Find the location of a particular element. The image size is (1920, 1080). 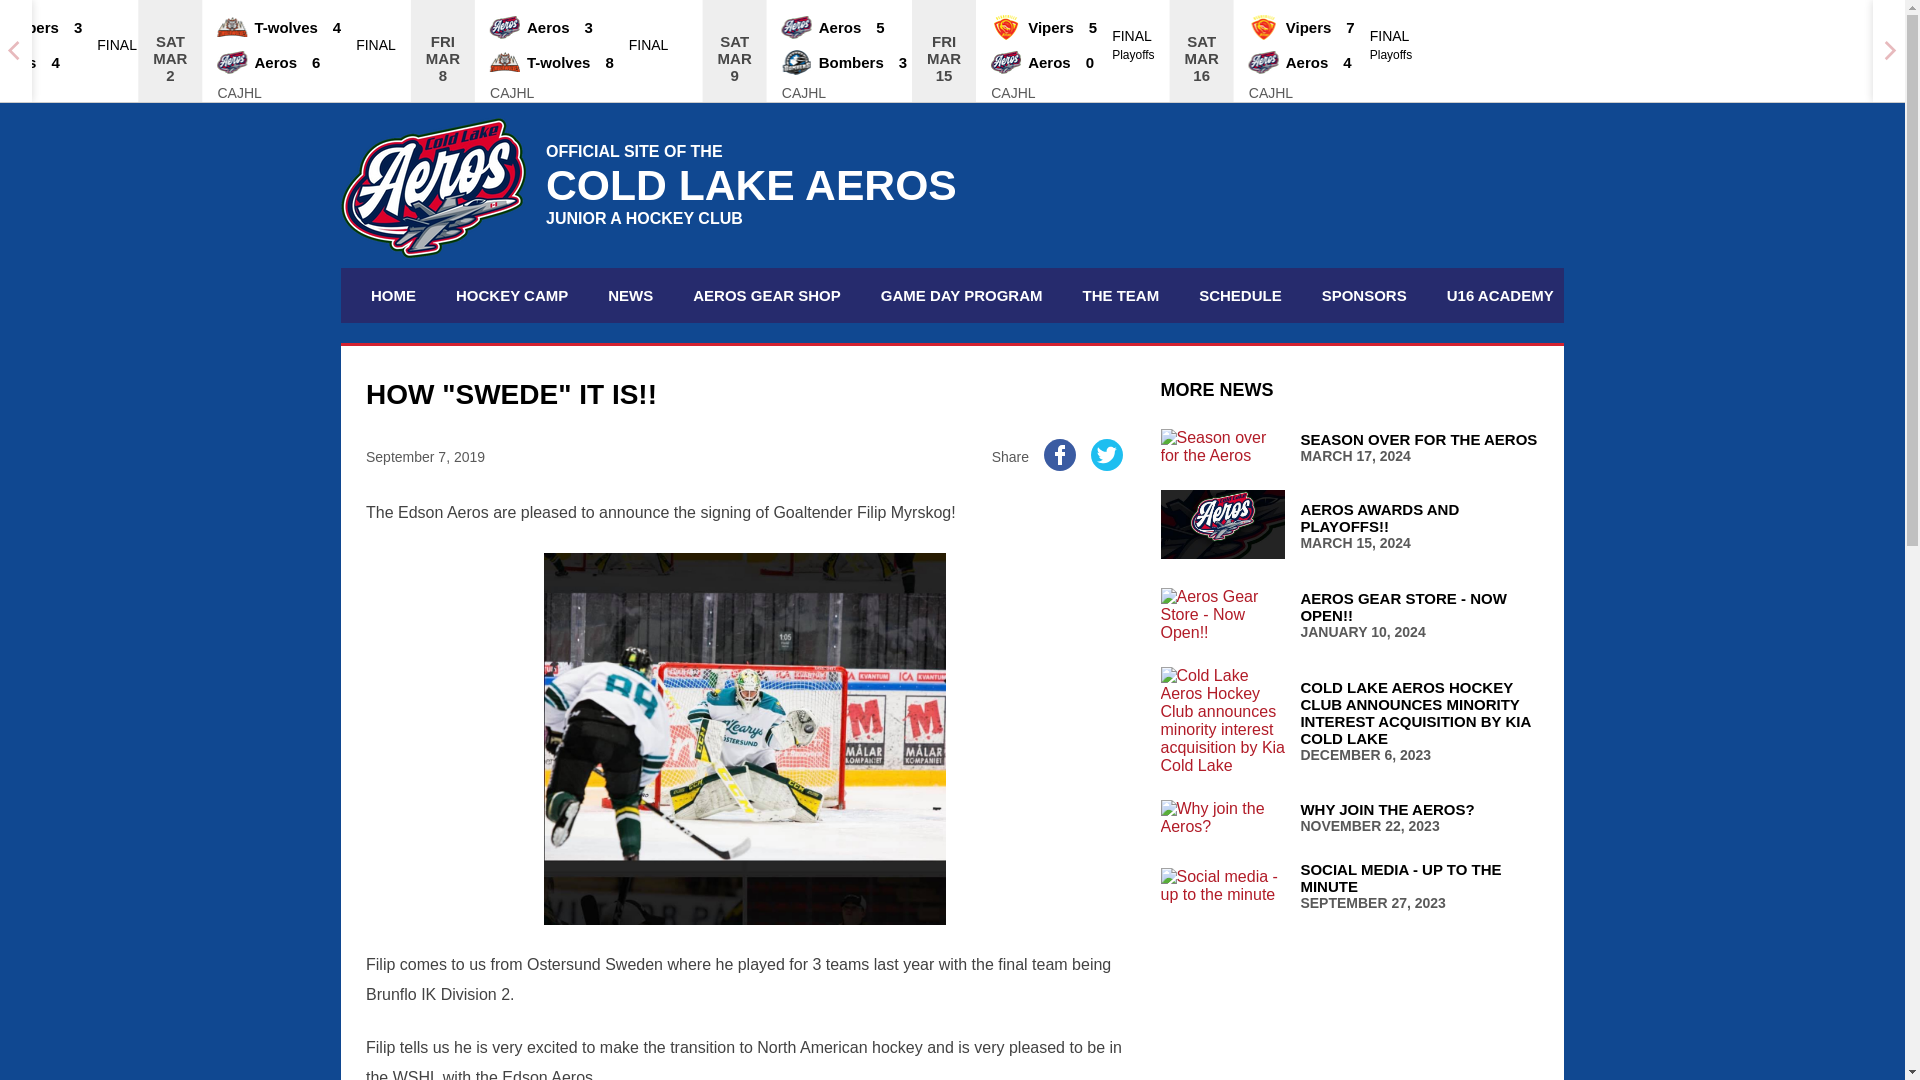

HOME is located at coordinates (512, 294).